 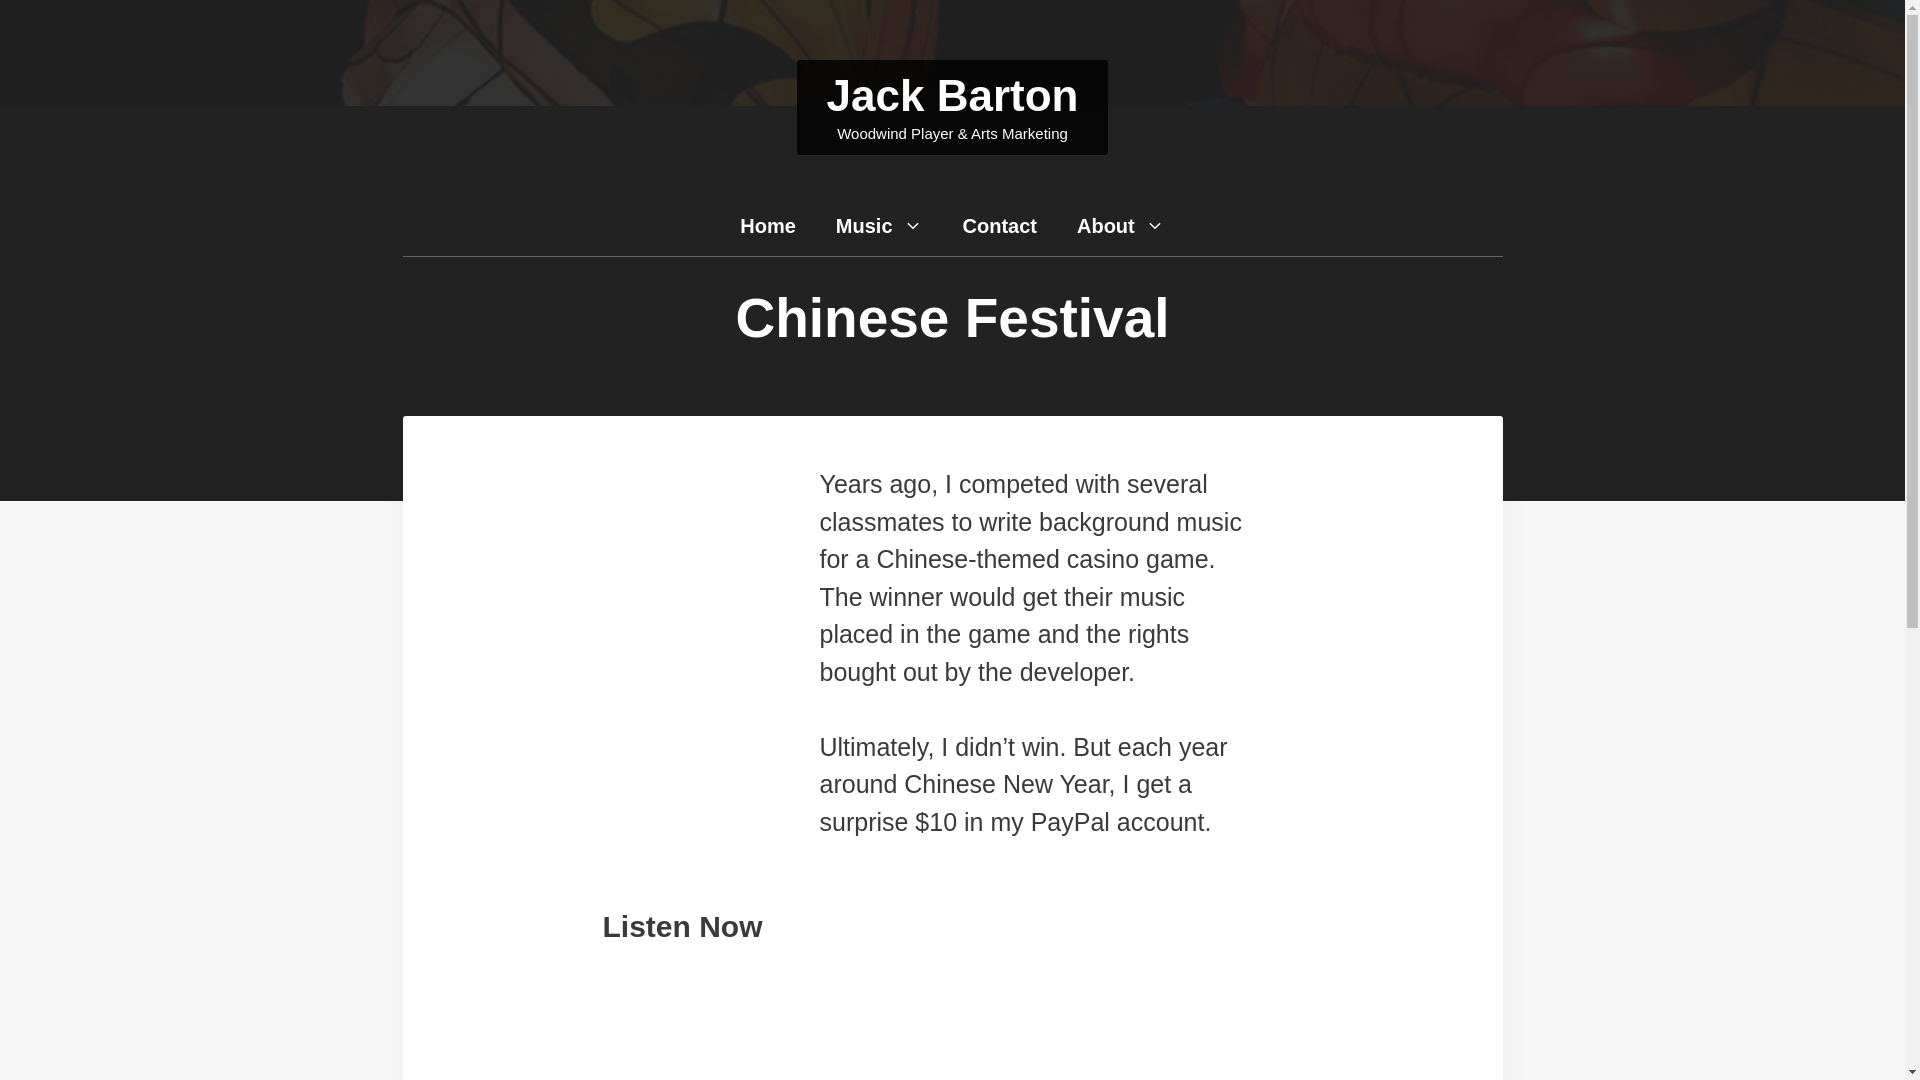 What do you see at coordinates (1000, 226) in the screenshot?
I see `Contact` at bounding box center [1000, 226].